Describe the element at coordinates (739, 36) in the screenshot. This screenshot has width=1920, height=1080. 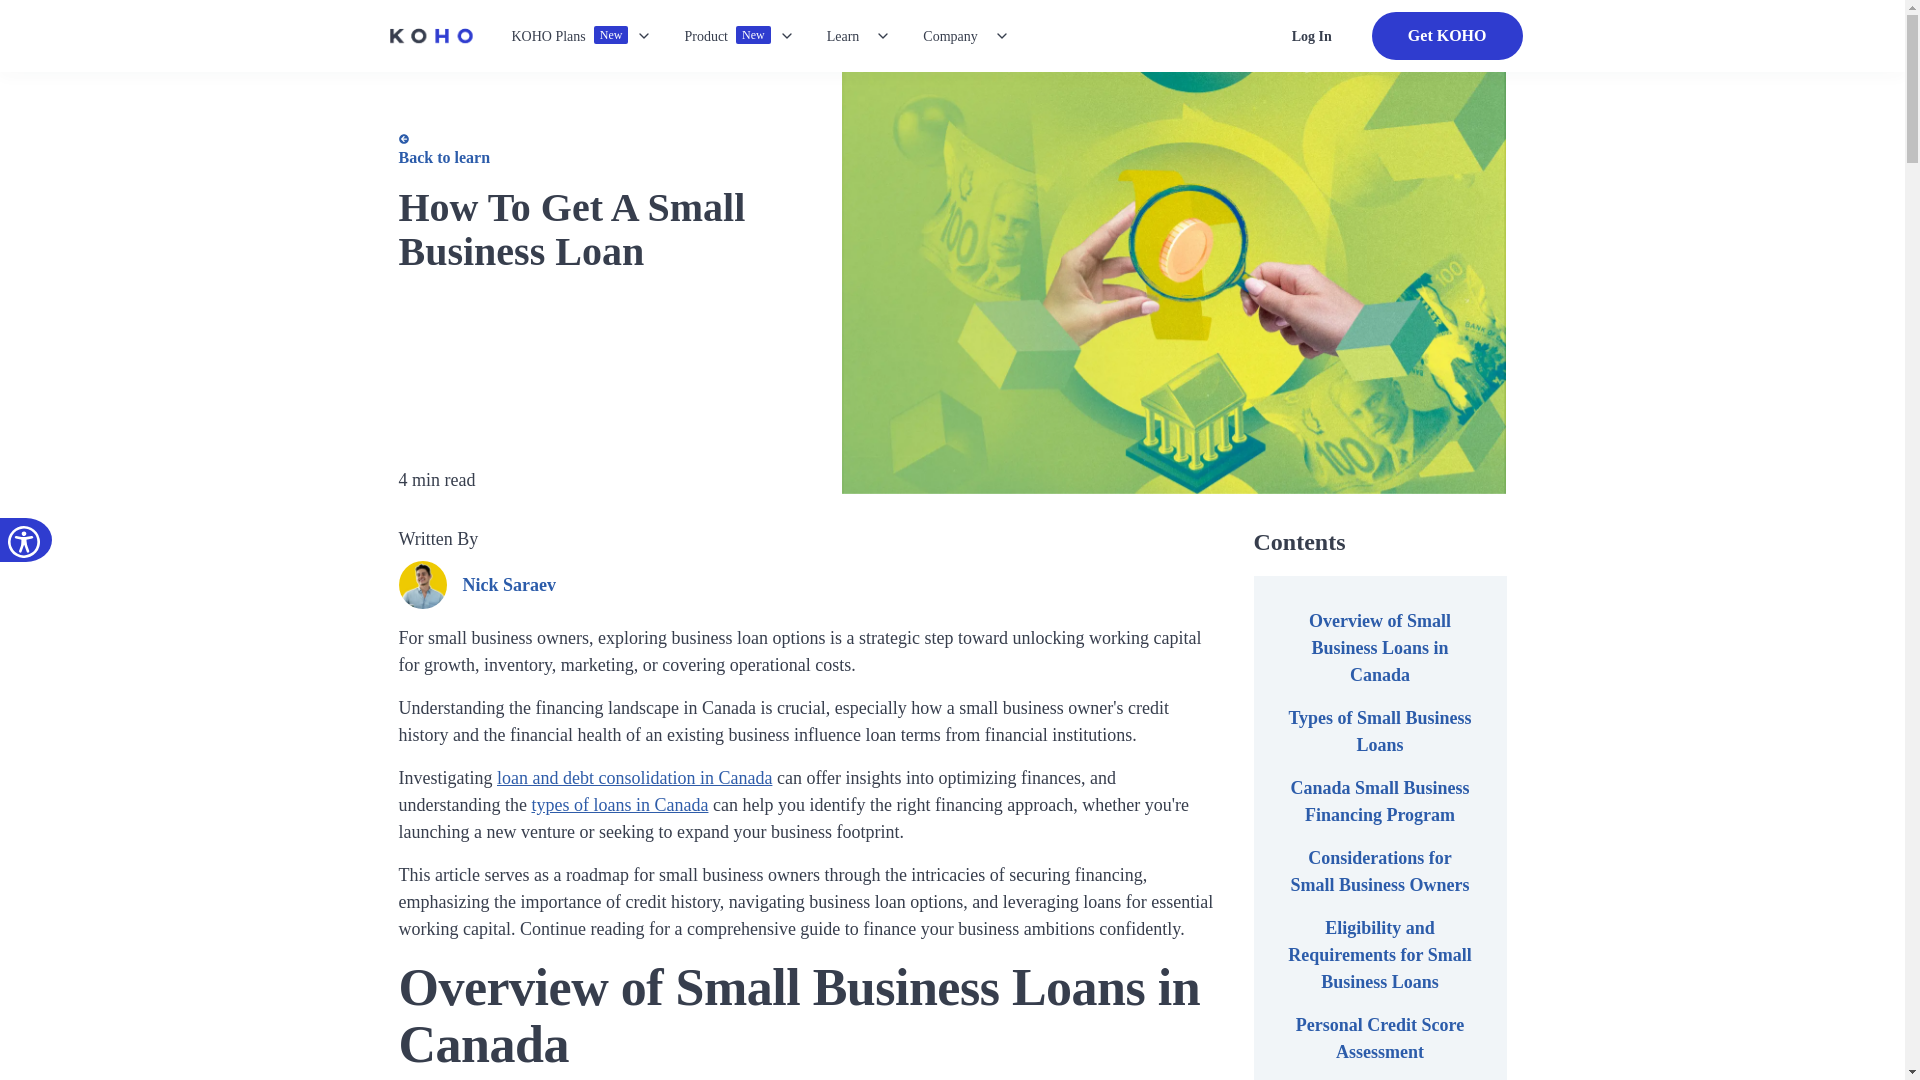
I see `Log In` at that location.